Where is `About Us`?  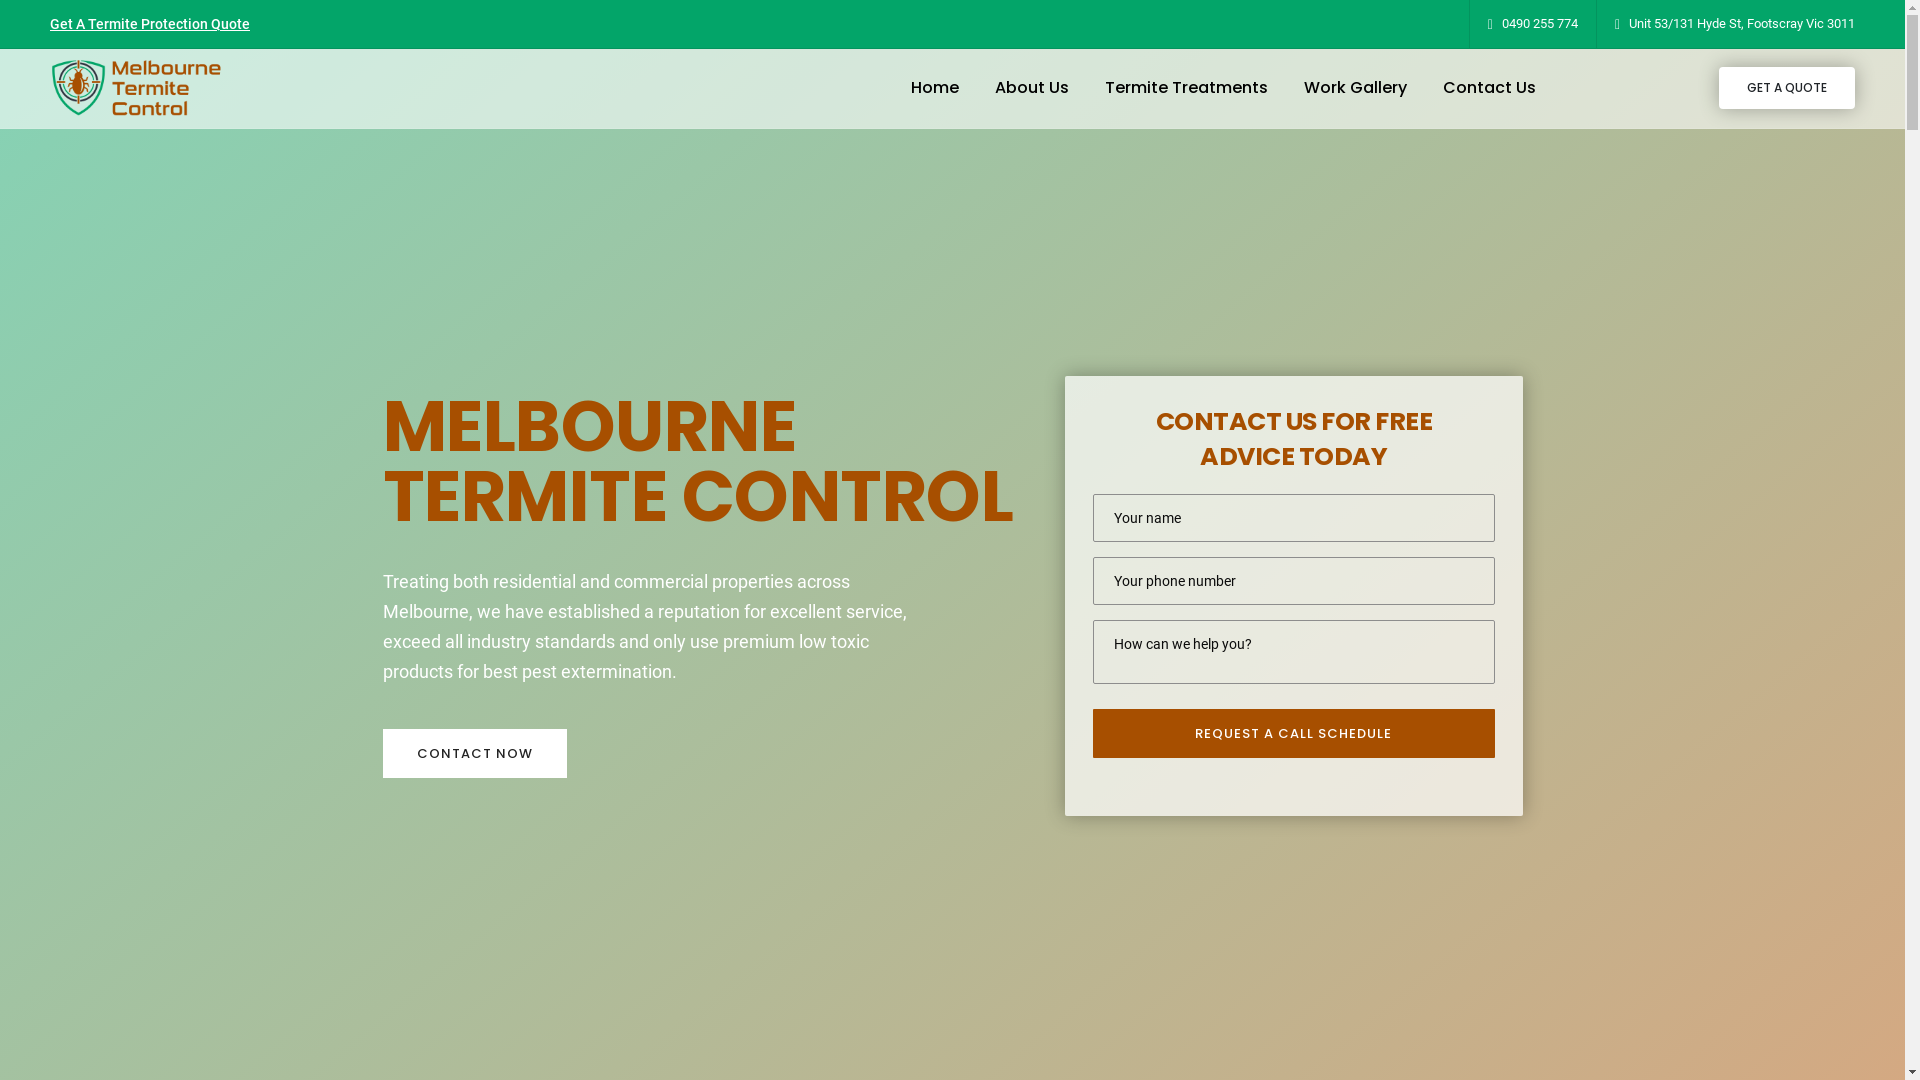
About Us is located at coordinates (1032, 88).